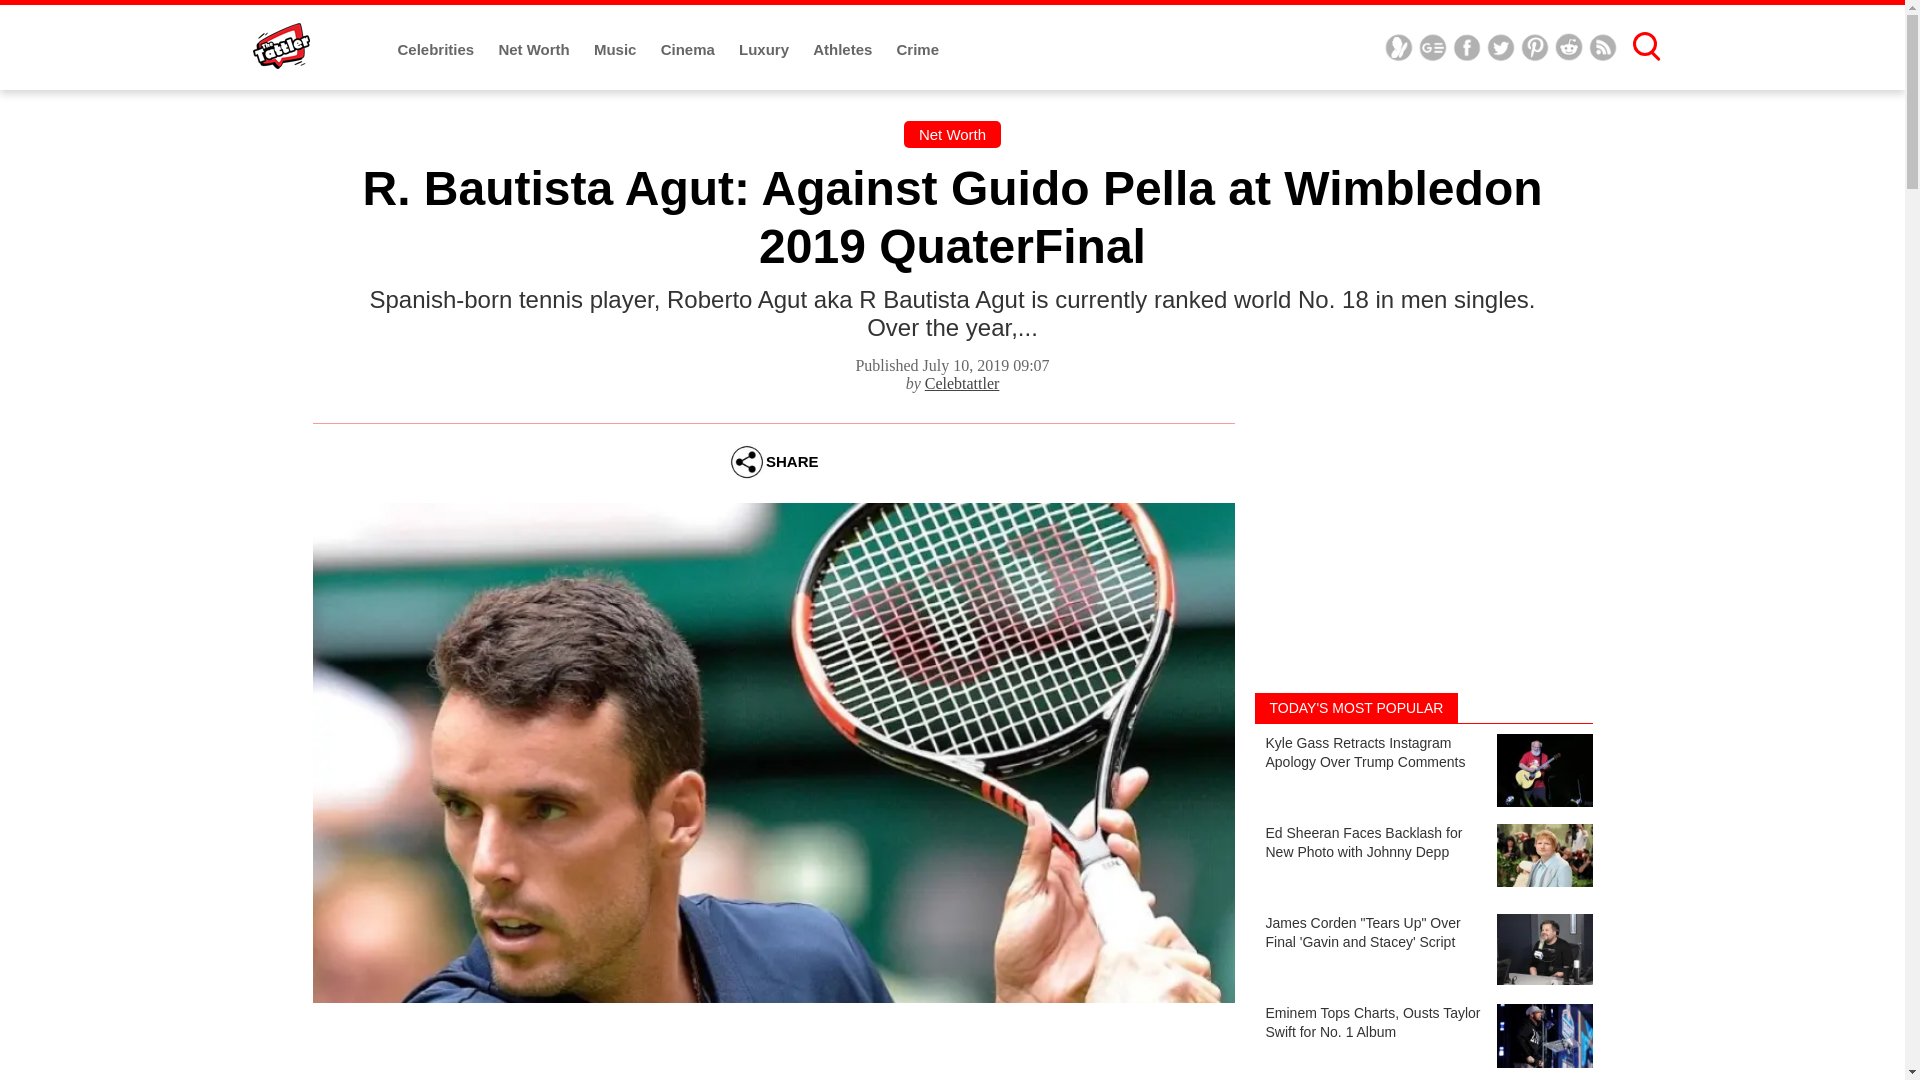 This screenshot has width=1920, height=1080. What do you see at coordinates (952, 134) in the screenshot?
I see `Net Worth` at bounding box center [952, 134].